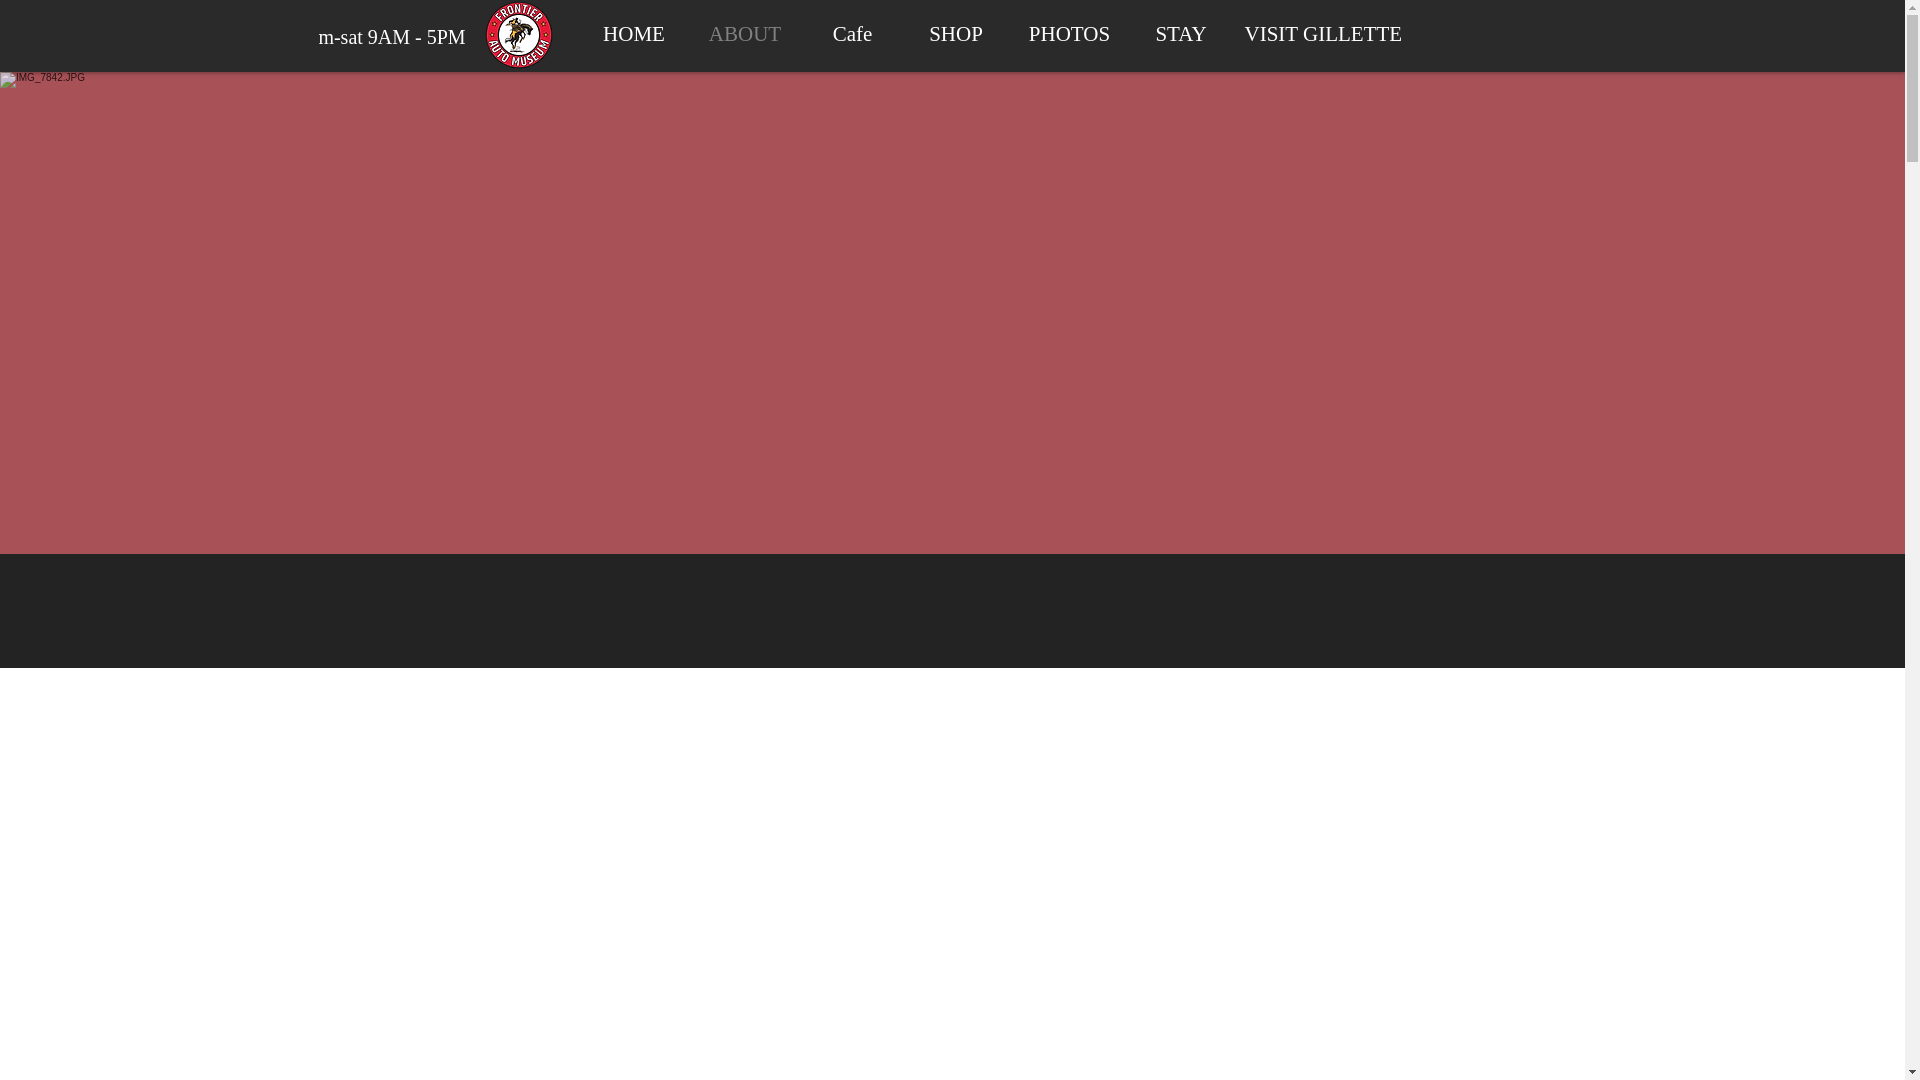 This screenshot has height=1080, width=1920. I want to click on PHOTOS, so click(1069, 32).